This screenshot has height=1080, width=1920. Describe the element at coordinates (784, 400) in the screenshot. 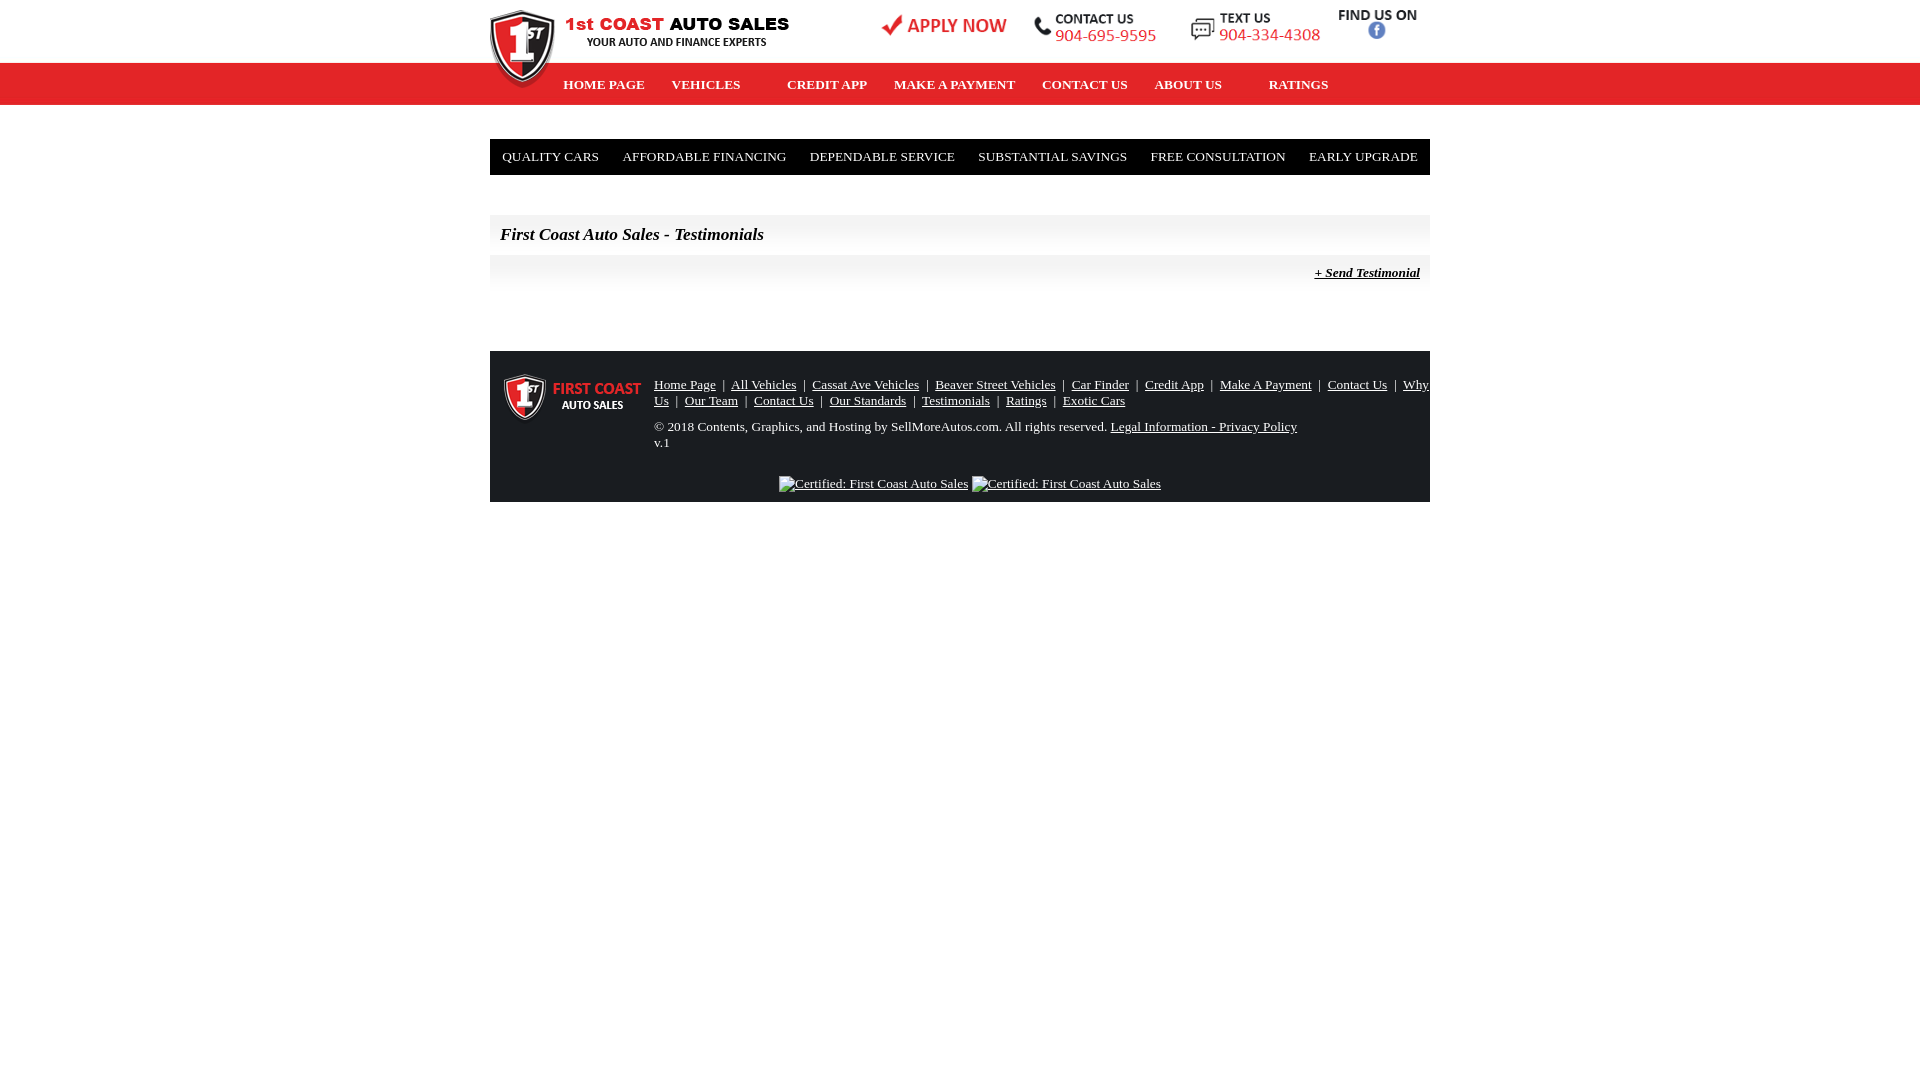

I see `Contact Us` at that location.